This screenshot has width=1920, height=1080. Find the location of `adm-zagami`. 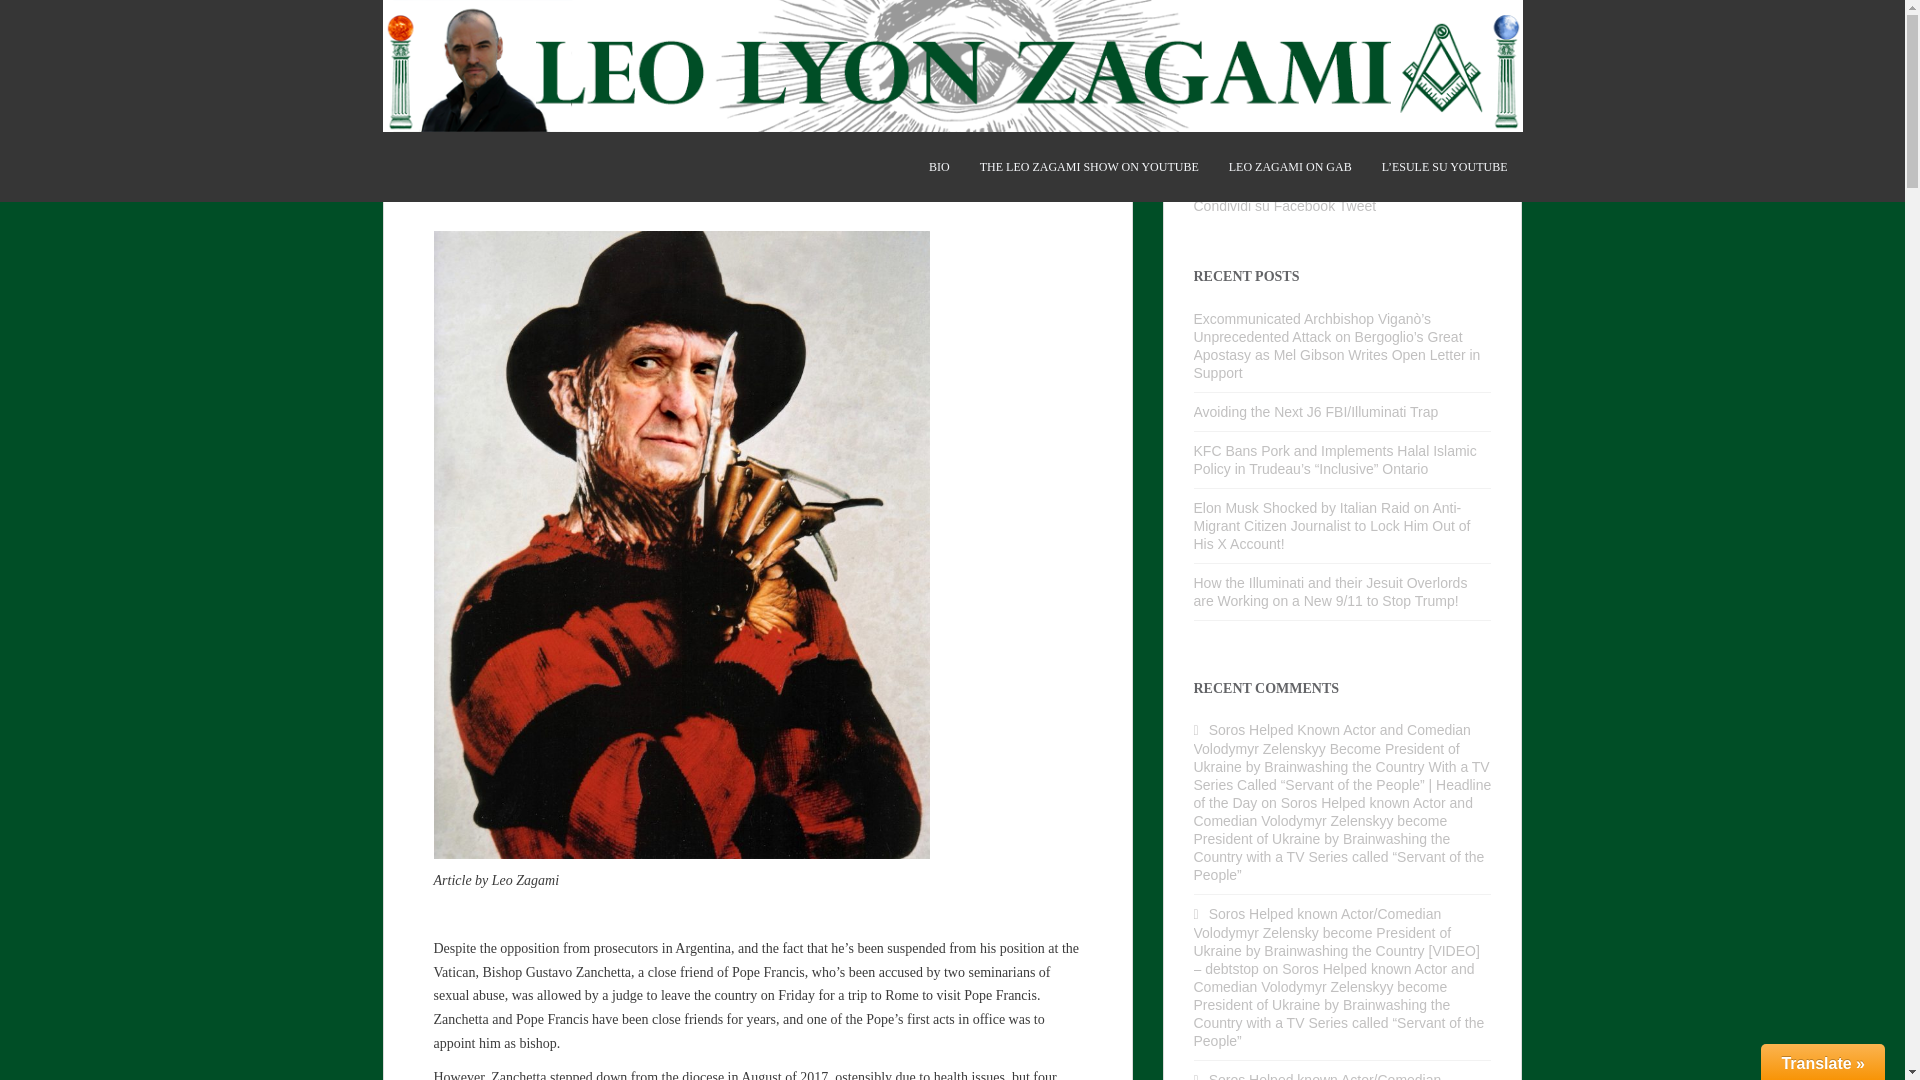

adm-zagami is located at coordinates (580, 189).